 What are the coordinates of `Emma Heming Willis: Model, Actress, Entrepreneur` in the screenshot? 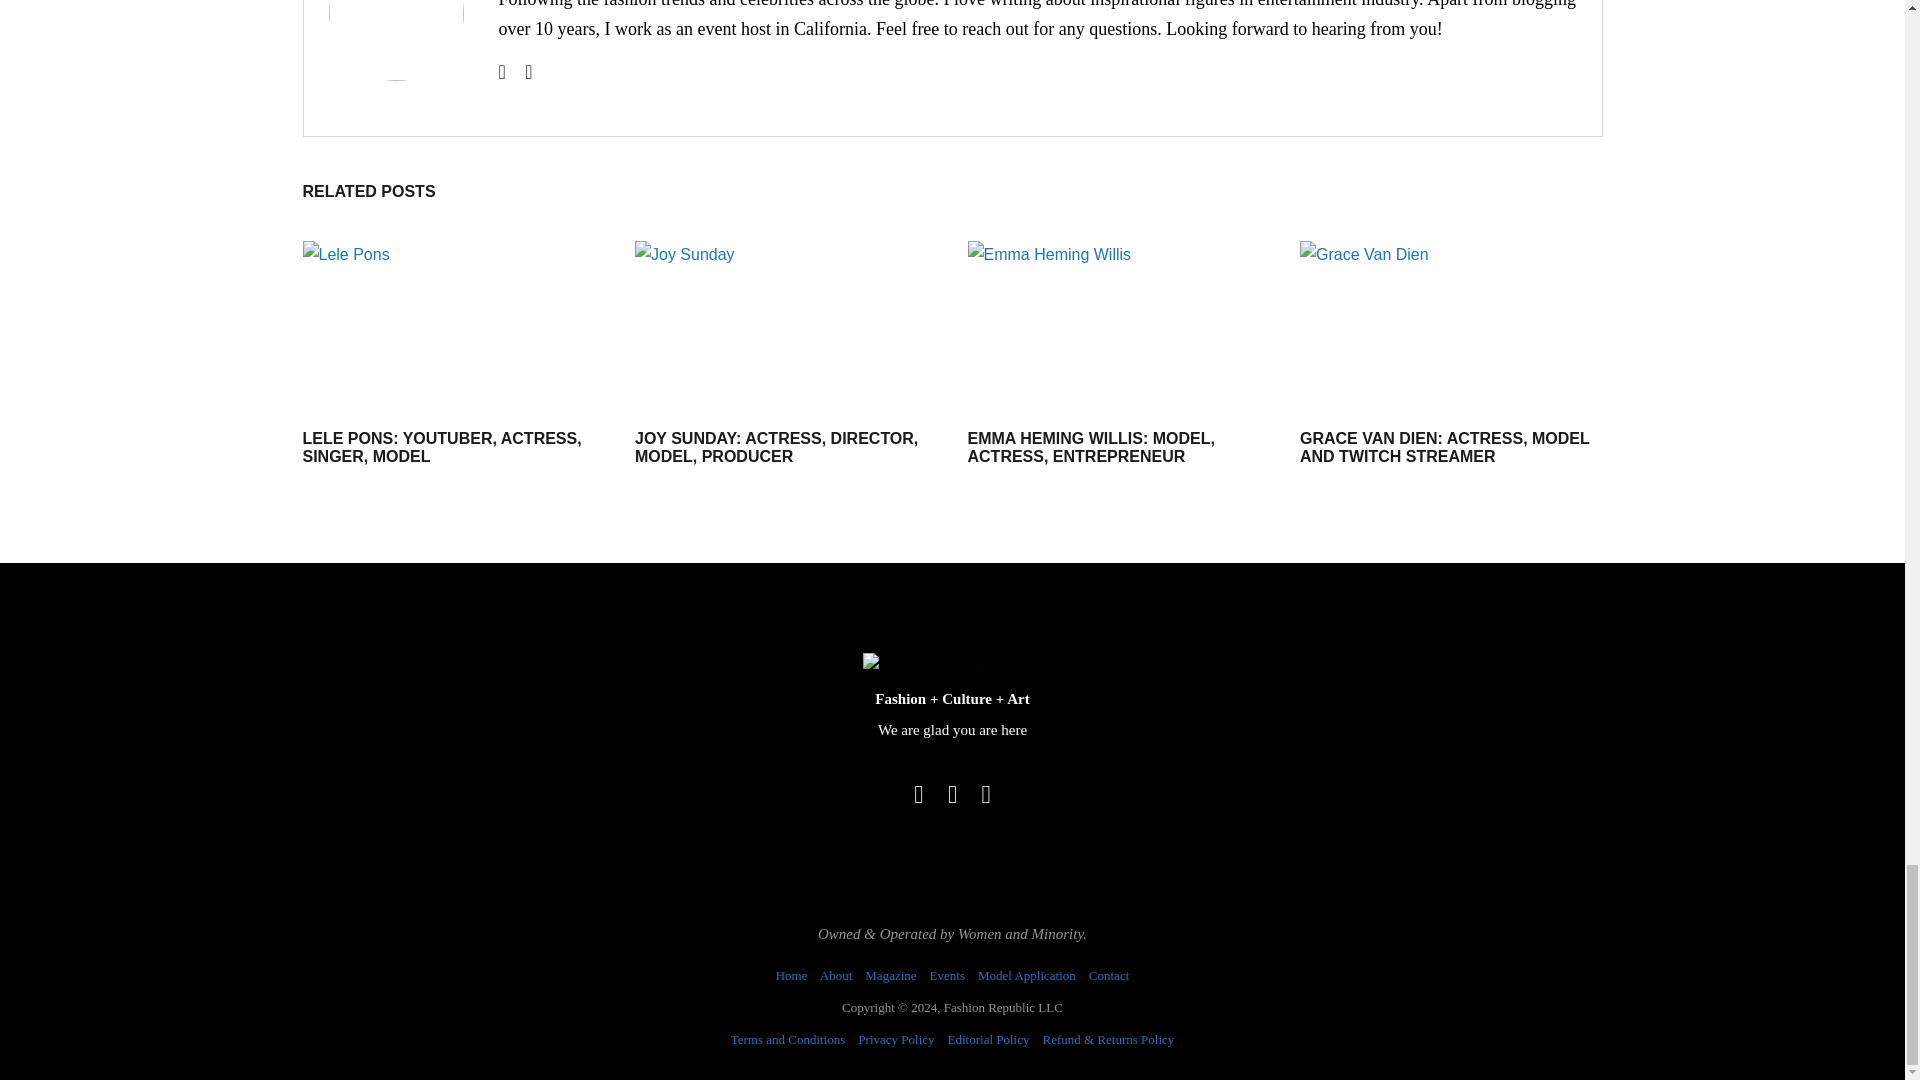 It's located at (1091, 447).